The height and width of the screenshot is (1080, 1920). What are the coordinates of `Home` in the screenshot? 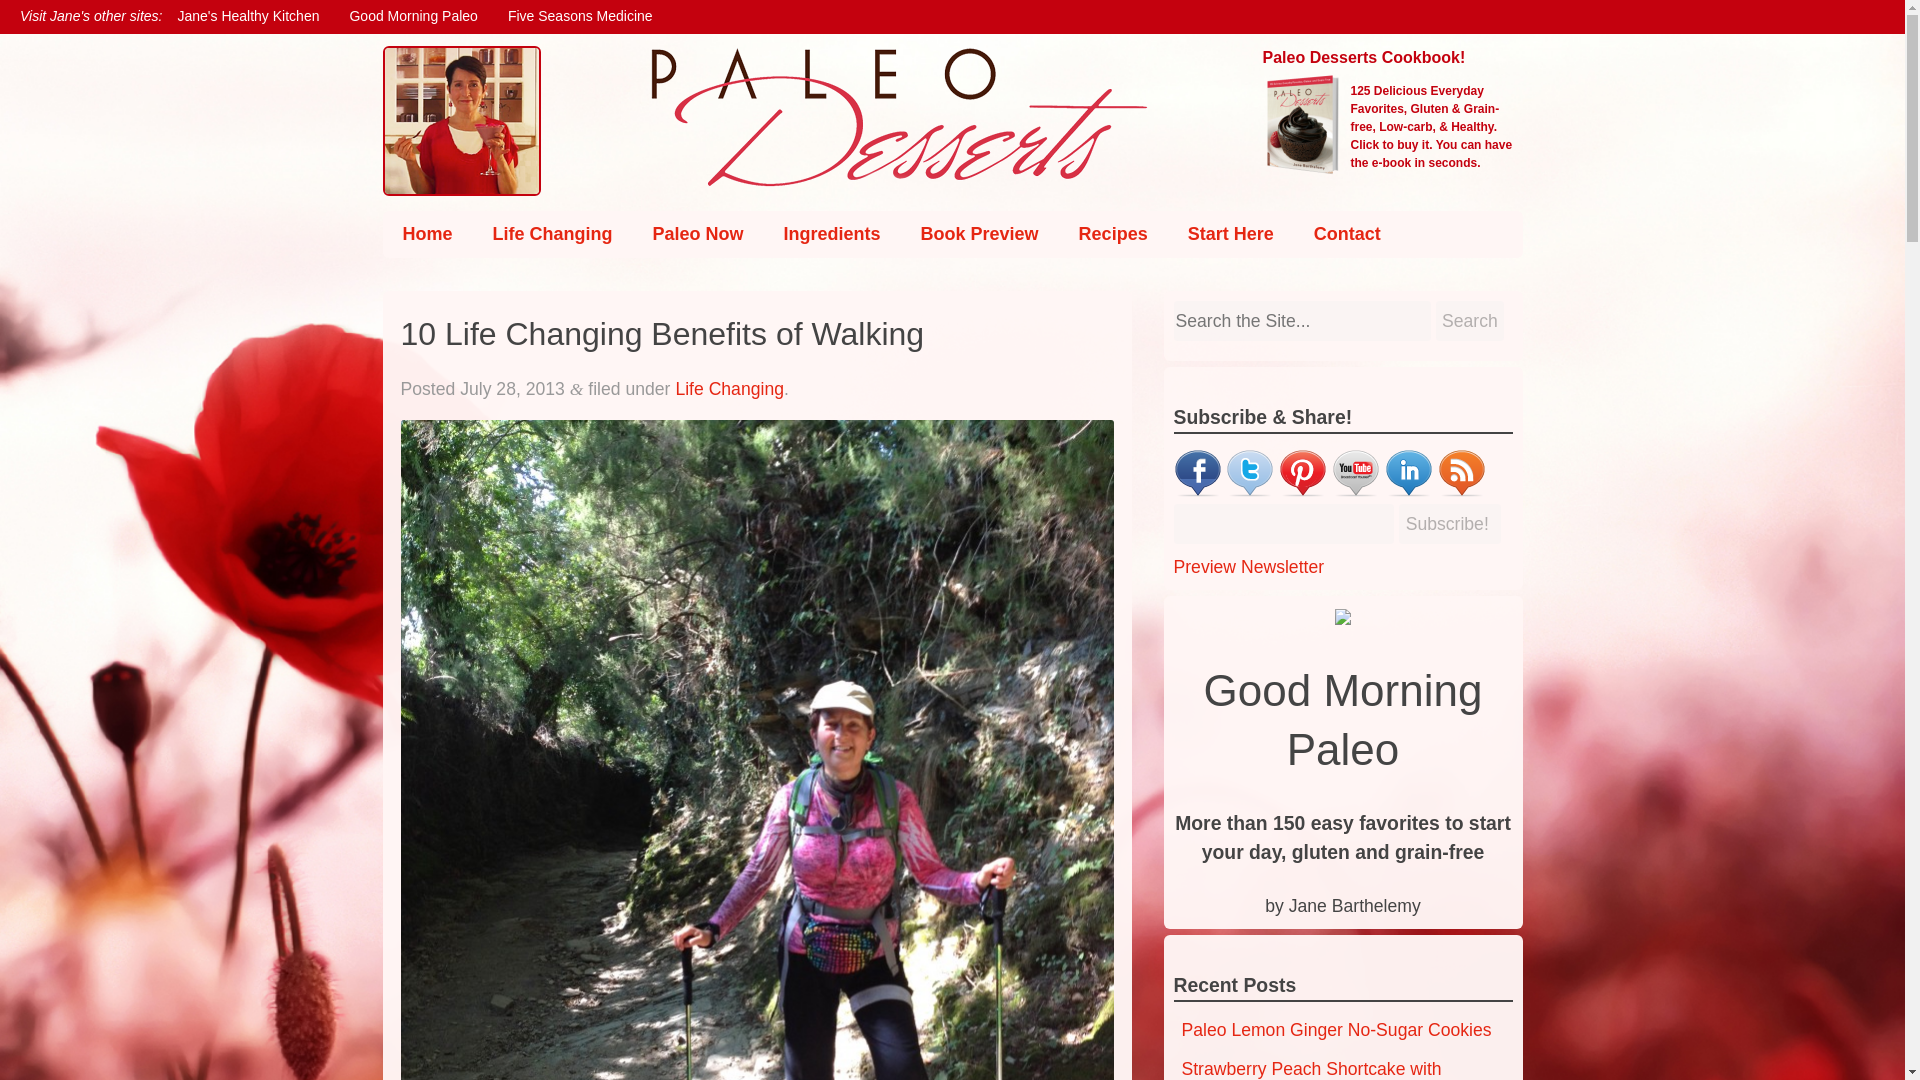 It's located at (427, 234).